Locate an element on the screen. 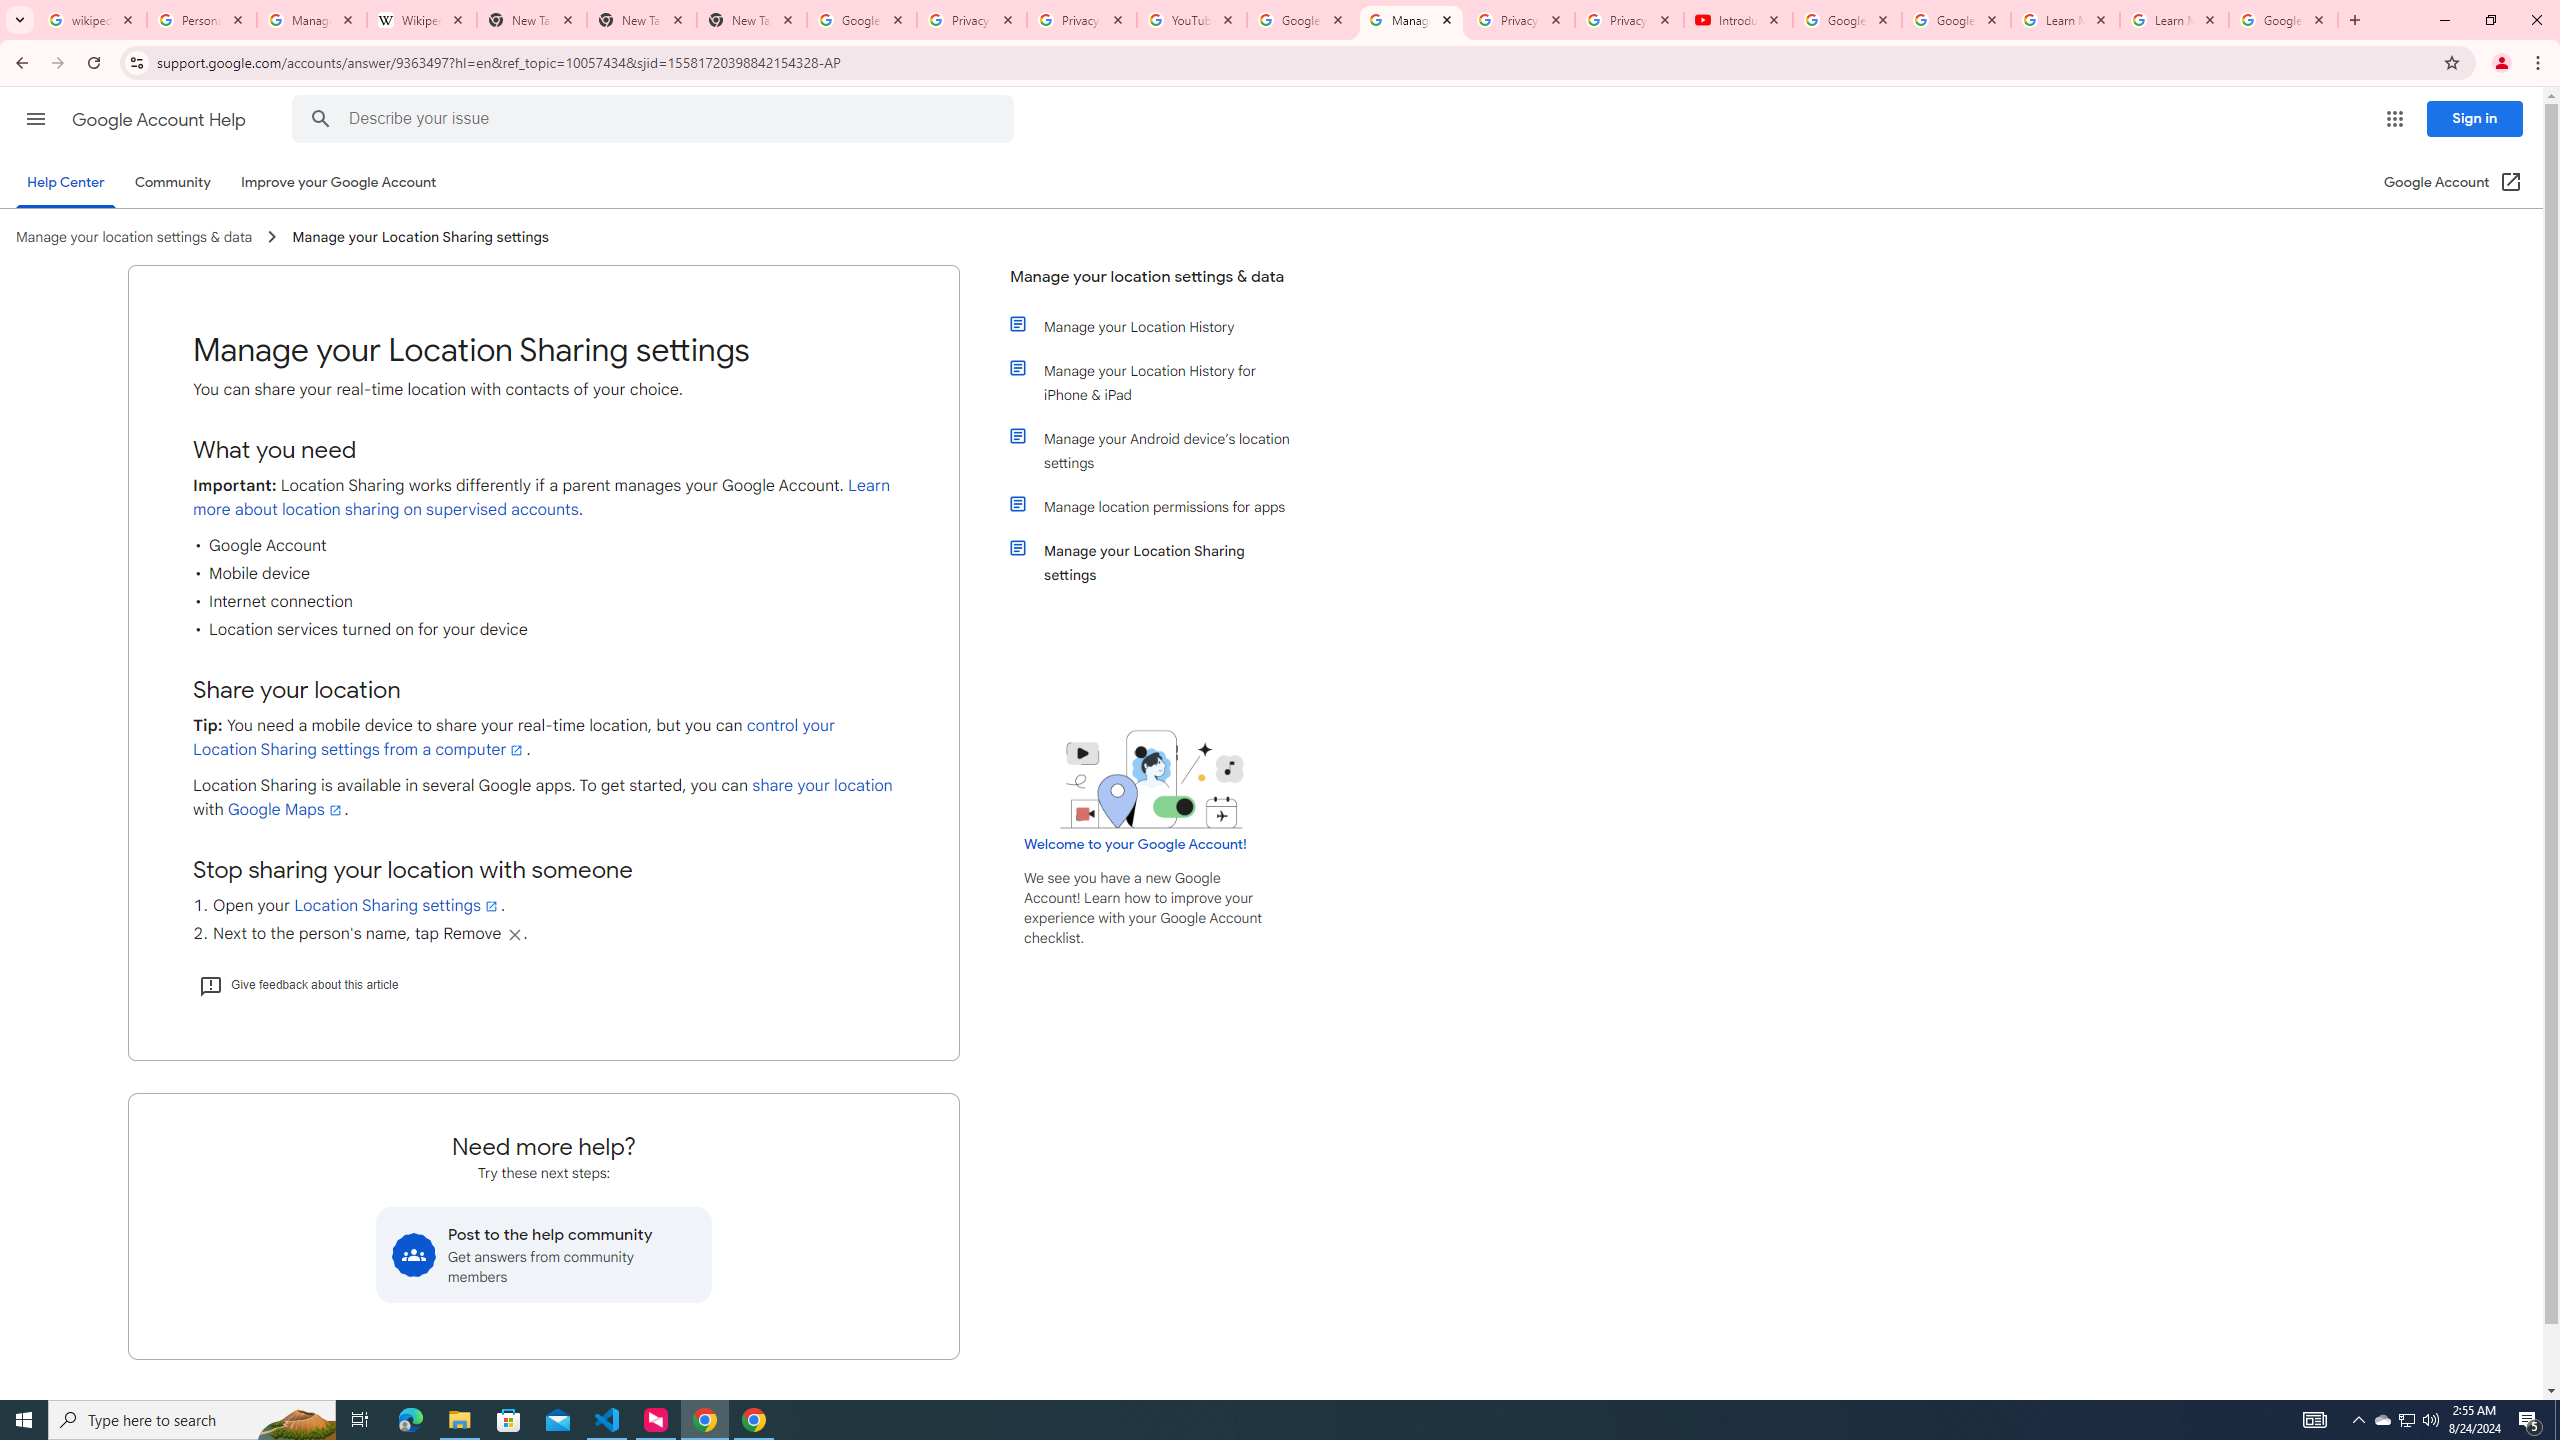  Google Account (Open in a new window) is located at coordinates (2454, 182).